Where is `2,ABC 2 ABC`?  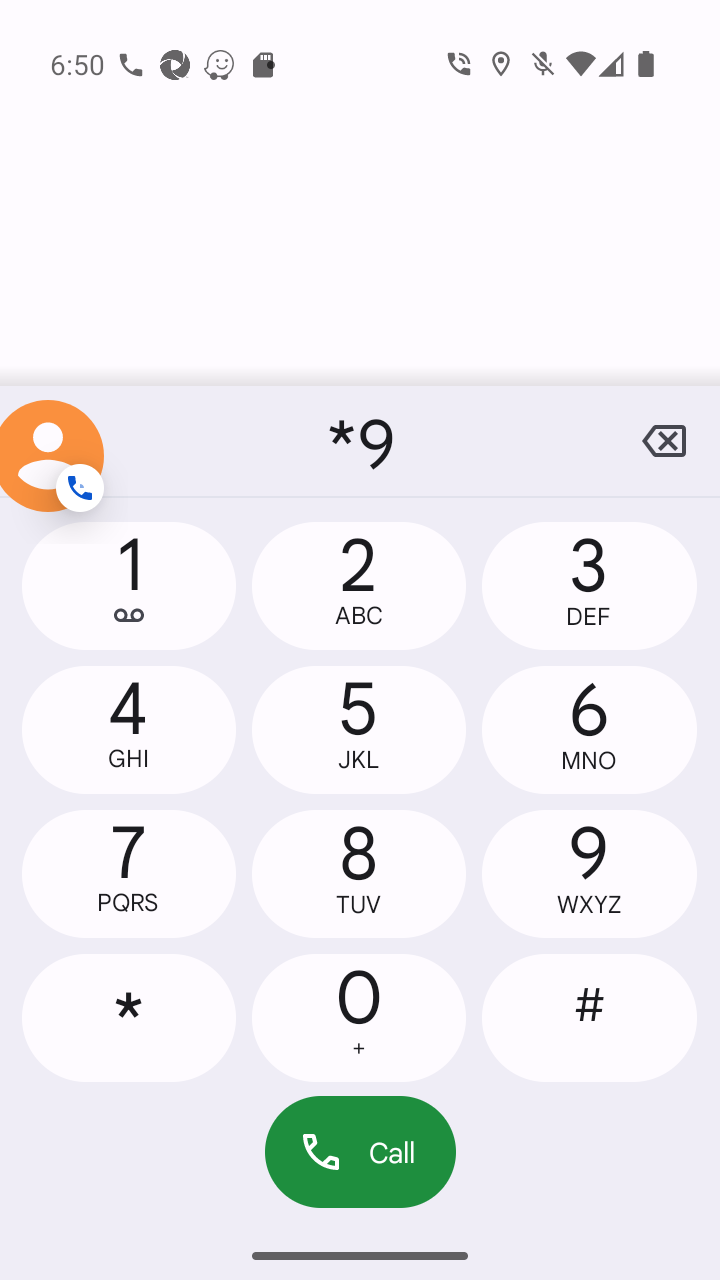 2,ABC 2 ABC is located at coordinates (358, 586).